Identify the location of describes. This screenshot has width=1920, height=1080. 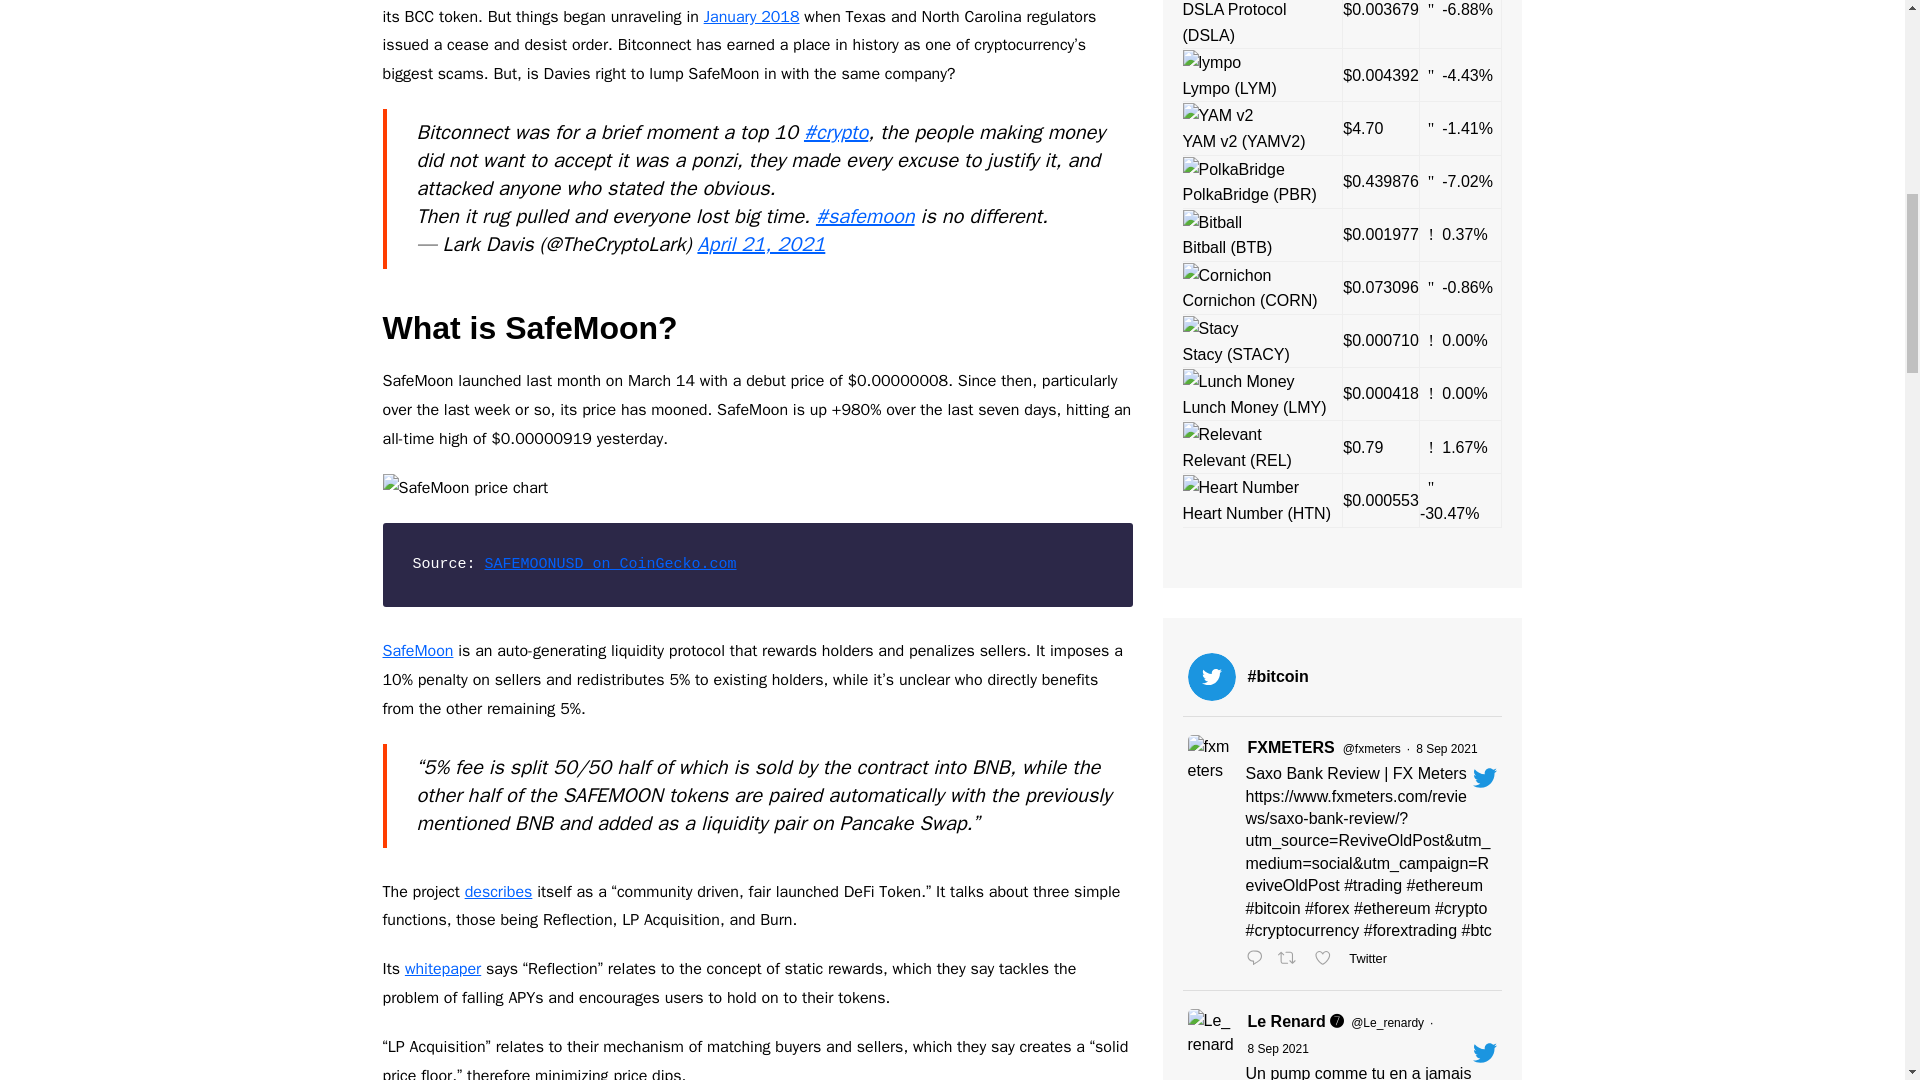
(498, 892).